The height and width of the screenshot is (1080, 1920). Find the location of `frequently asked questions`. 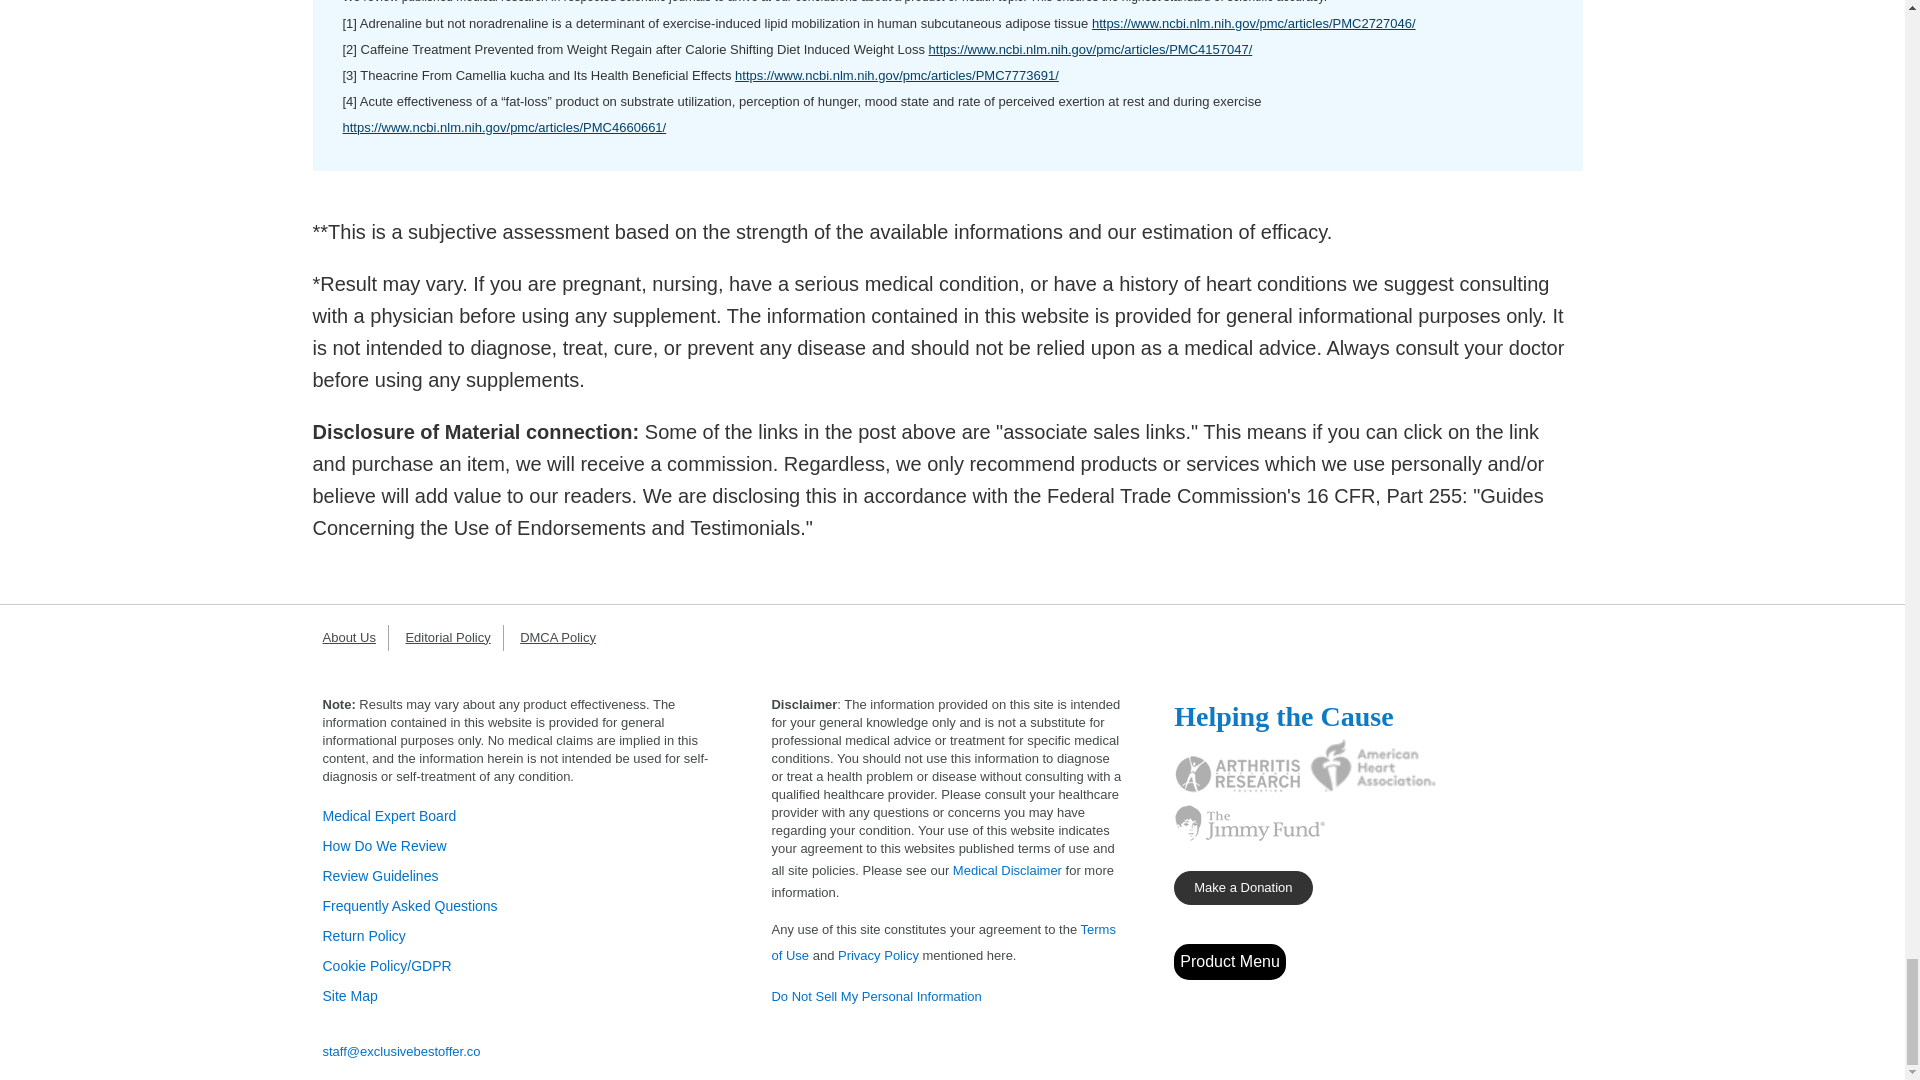

frequently asked questions is located at coordinates (410, 905).